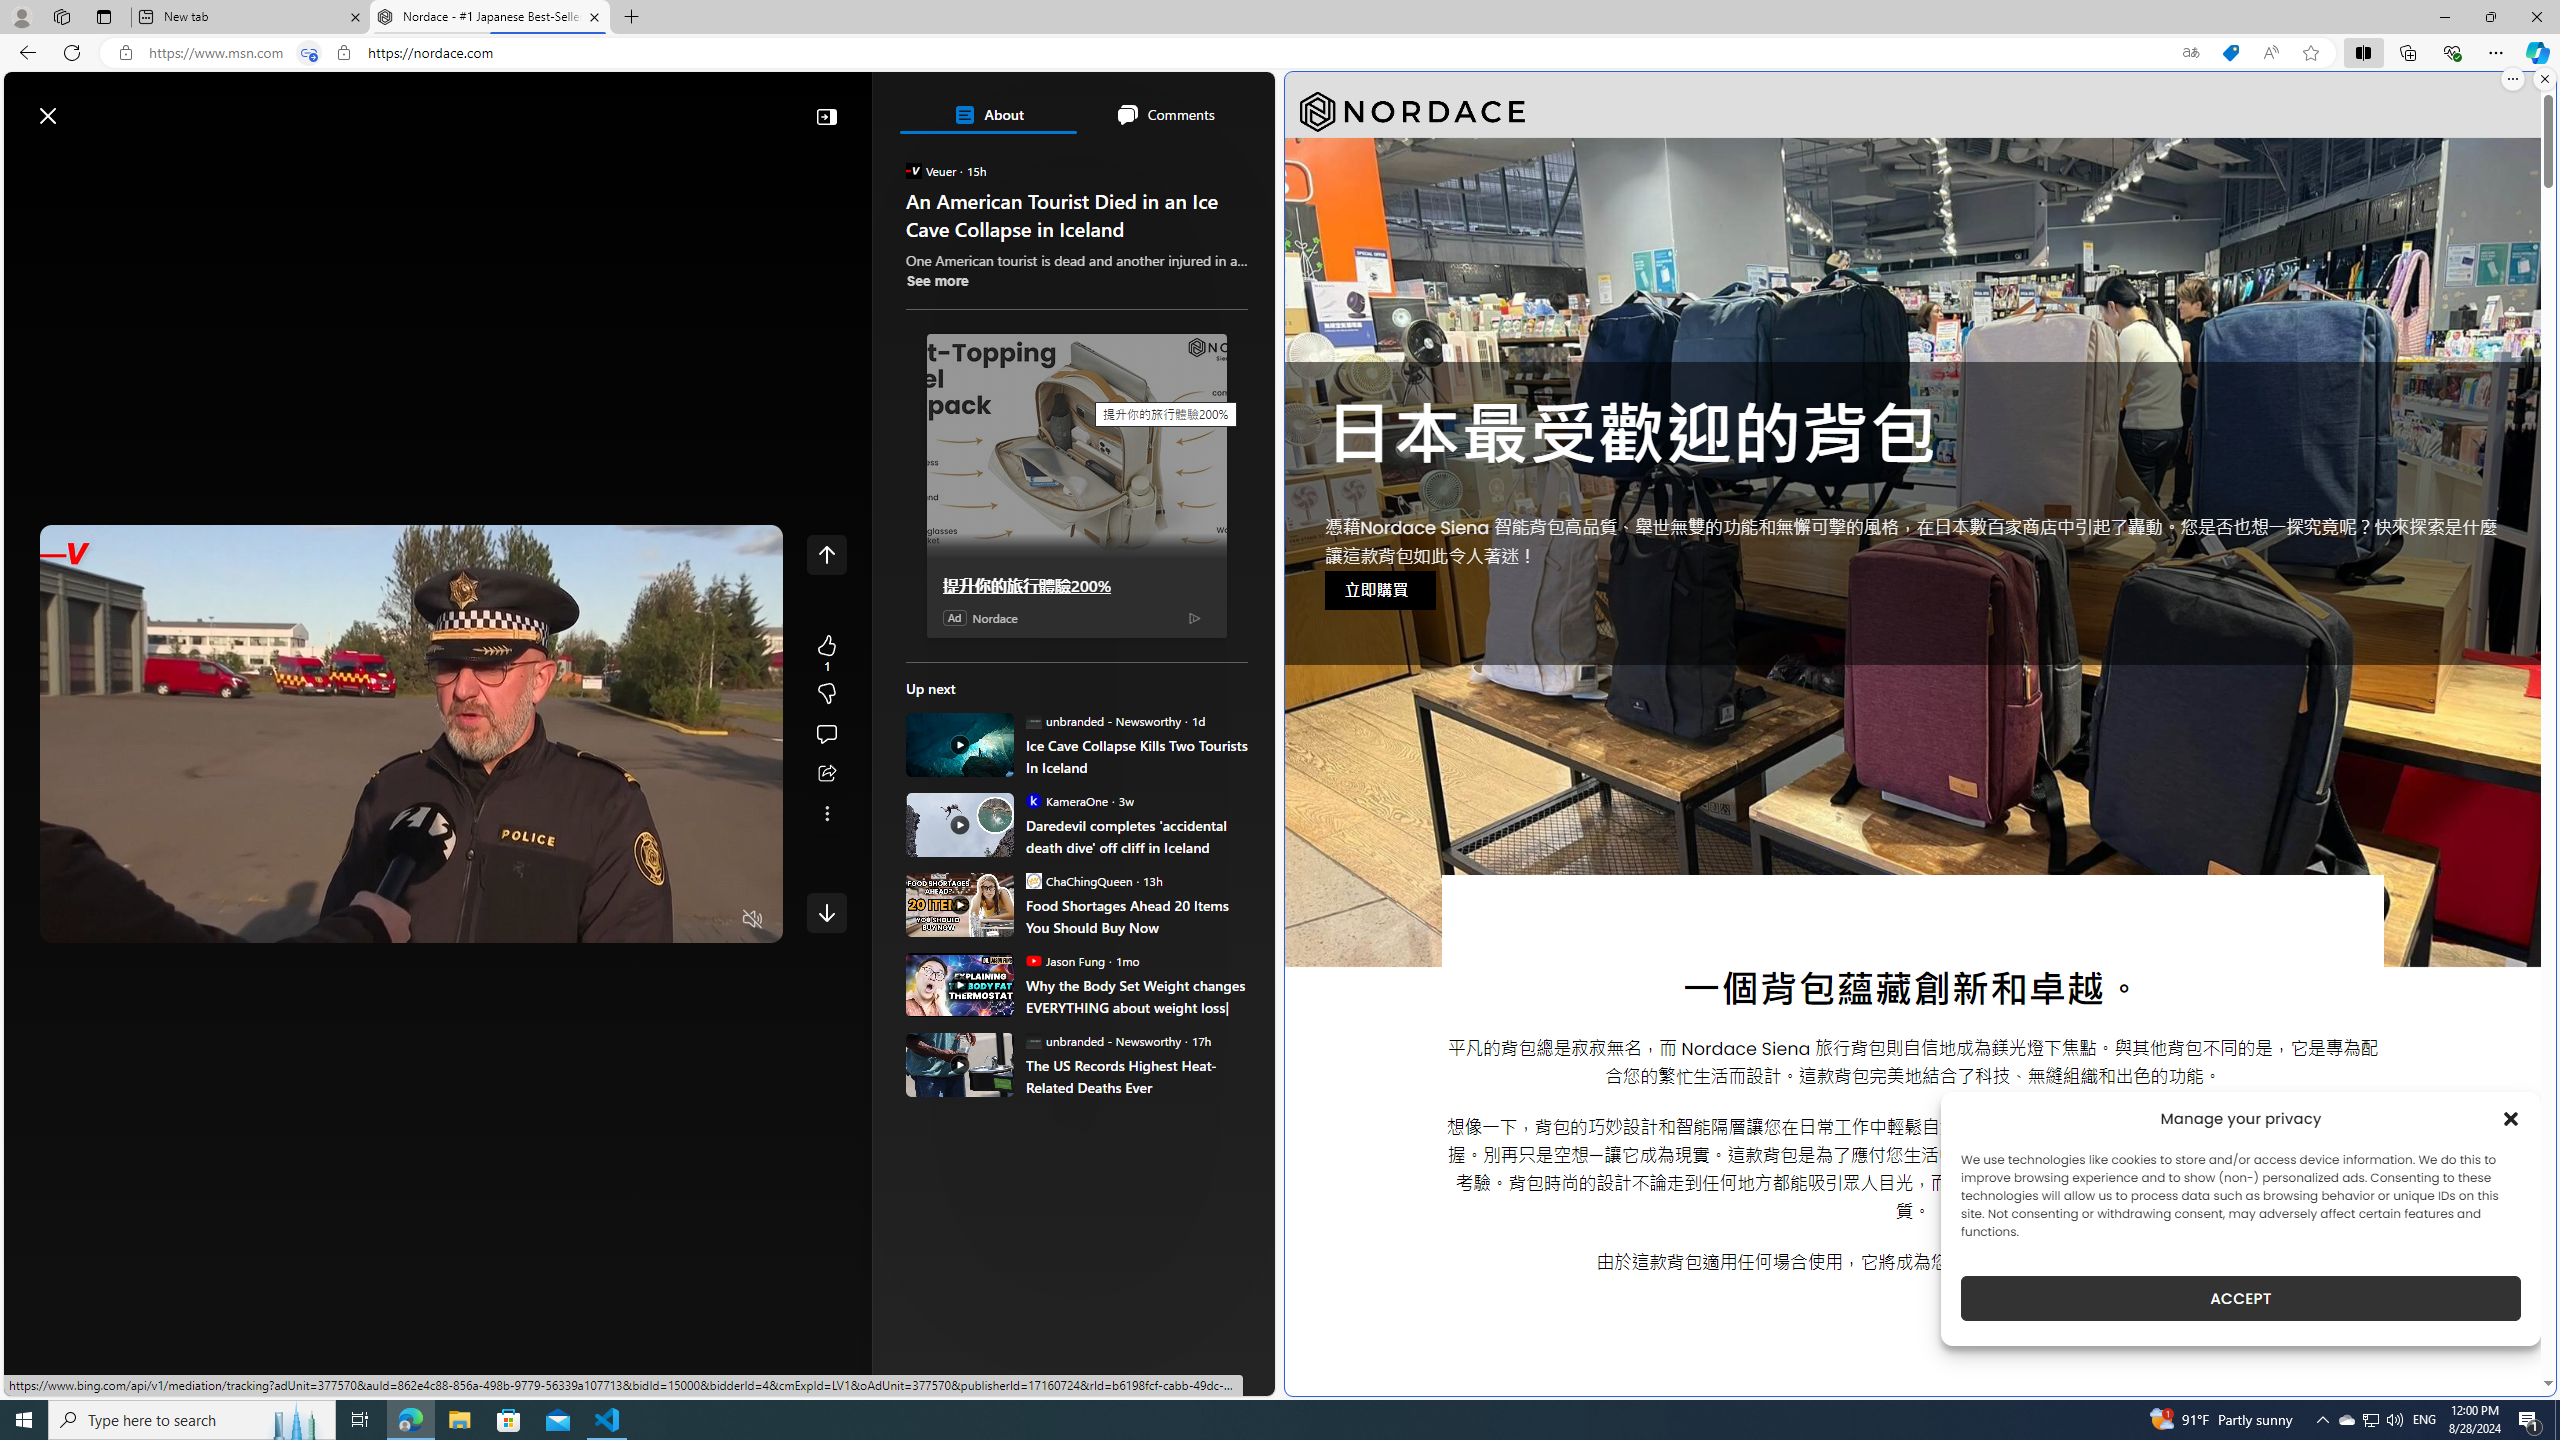 Image resolution: width=2560 pixels, height=1440 pixels. What do you see at coordinates (960, 904) in the screenshot?
I see `Food Shortages Ahead 20 Items You Should Buy Now` at bounding box center [960, 904].